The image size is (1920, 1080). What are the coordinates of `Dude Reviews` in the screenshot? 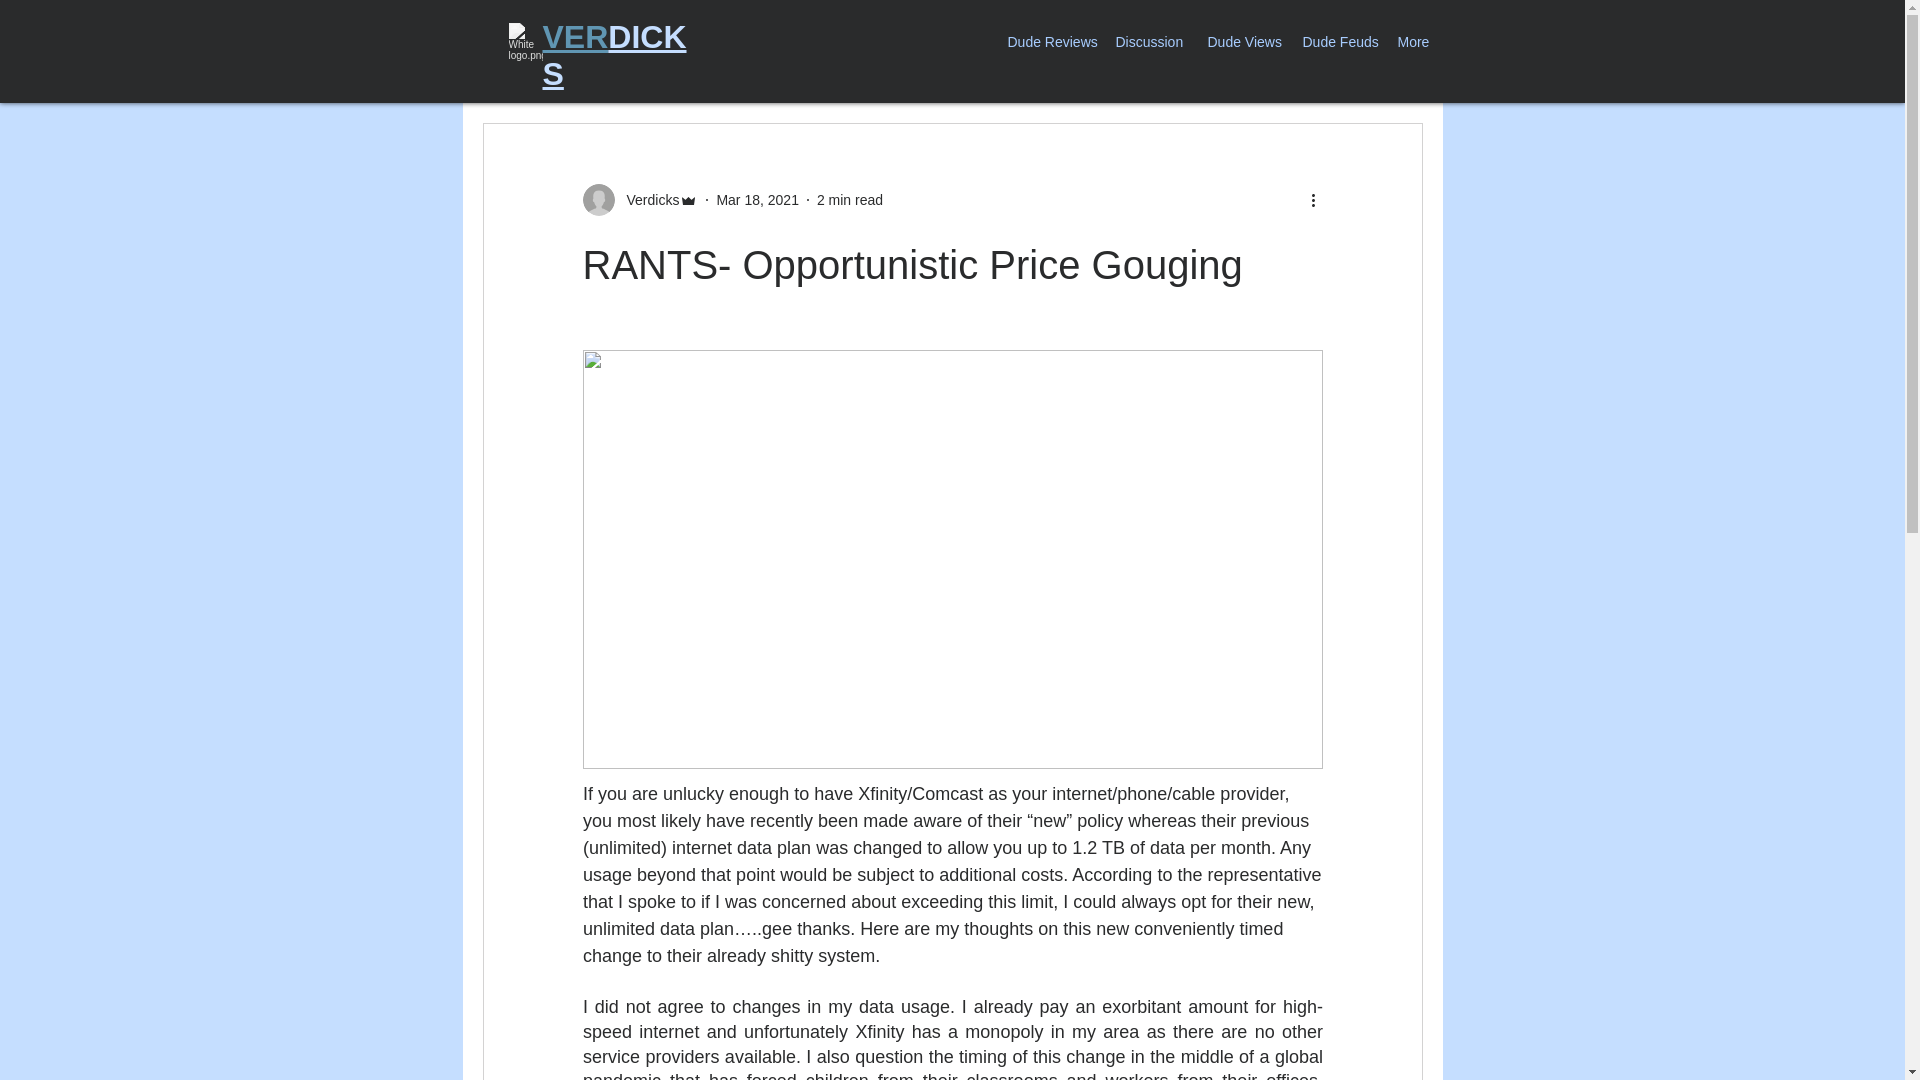 It's located at (1046, 42).